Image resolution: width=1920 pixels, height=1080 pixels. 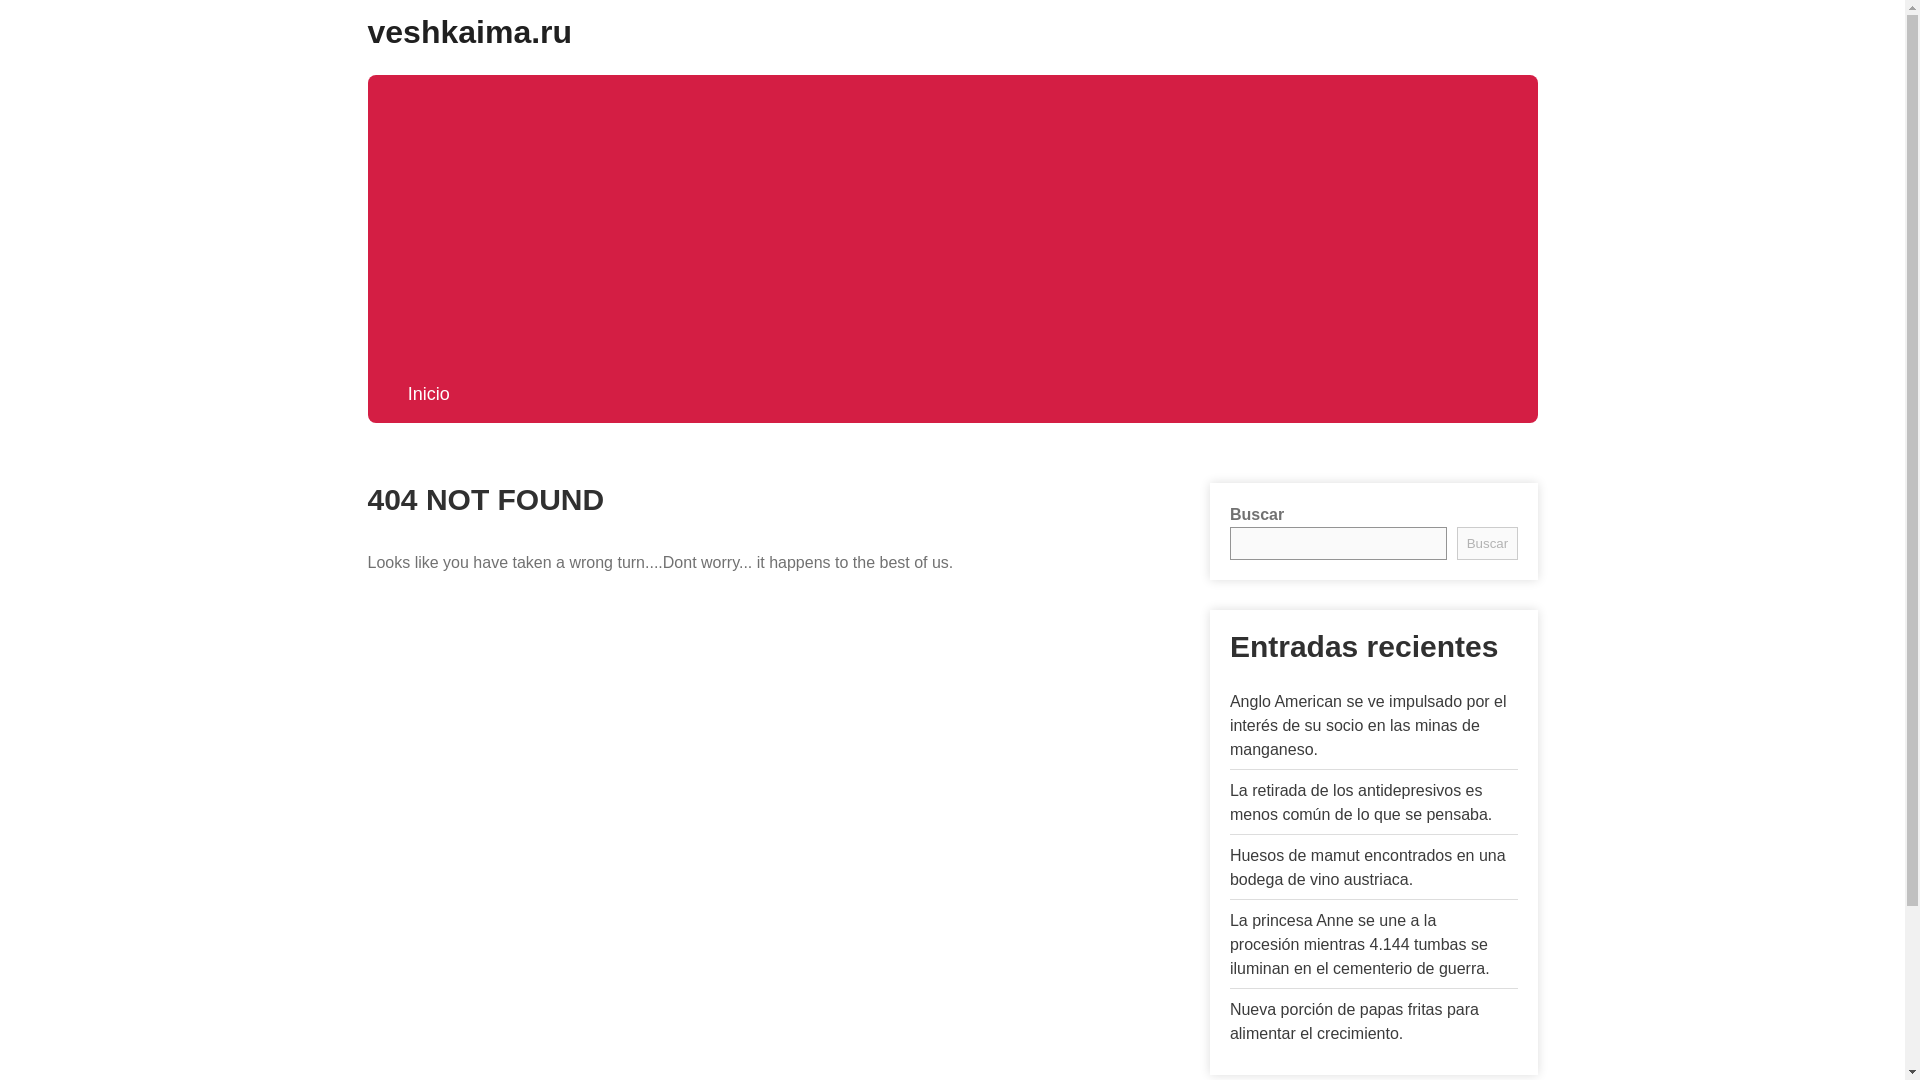 What do you see at coordinates (1368, 866) in the screenshot?
I see `Huesos de mamut encontrados en una bodega de vino austriaca.` at bounding box center [1368, 866].